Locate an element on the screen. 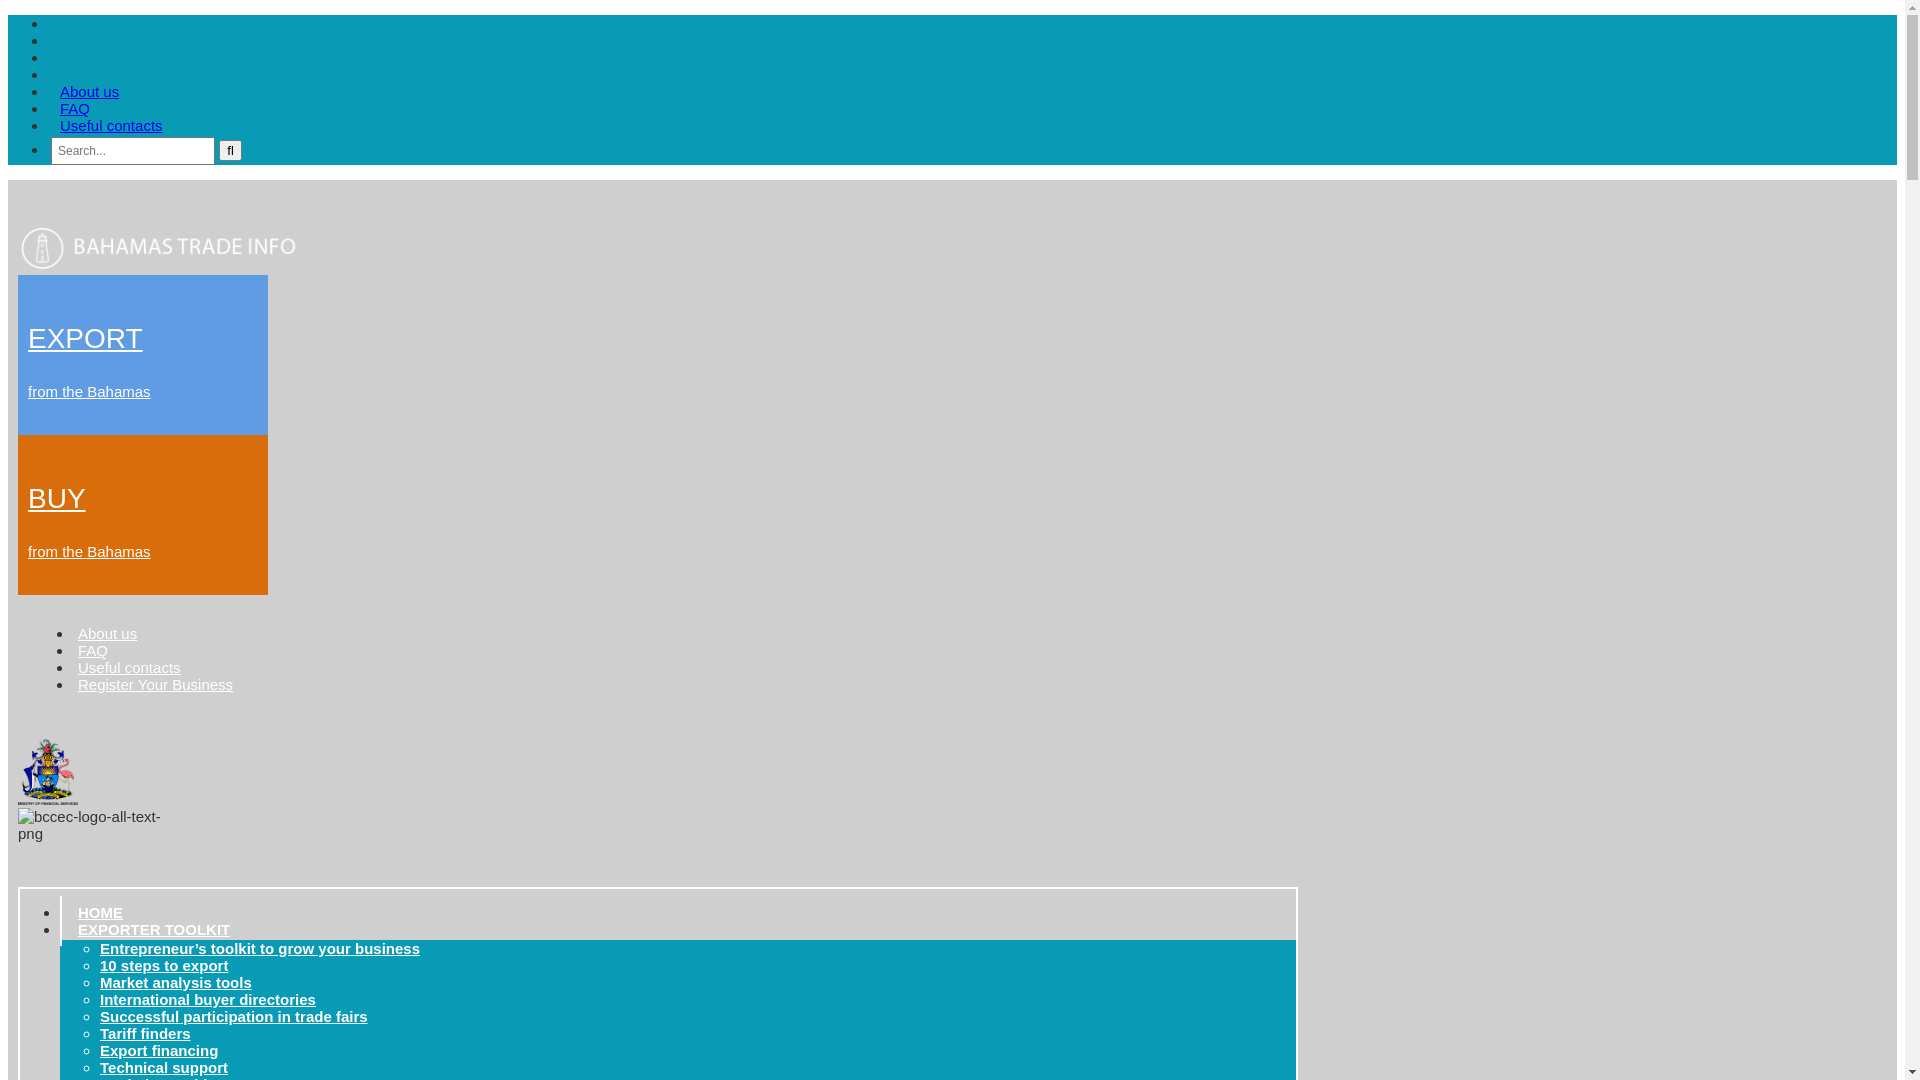 Image resolution: width=1920 pixels, height=1080 pixels. EXPORTER TOOLKIT is located at coordinates (160, 930).